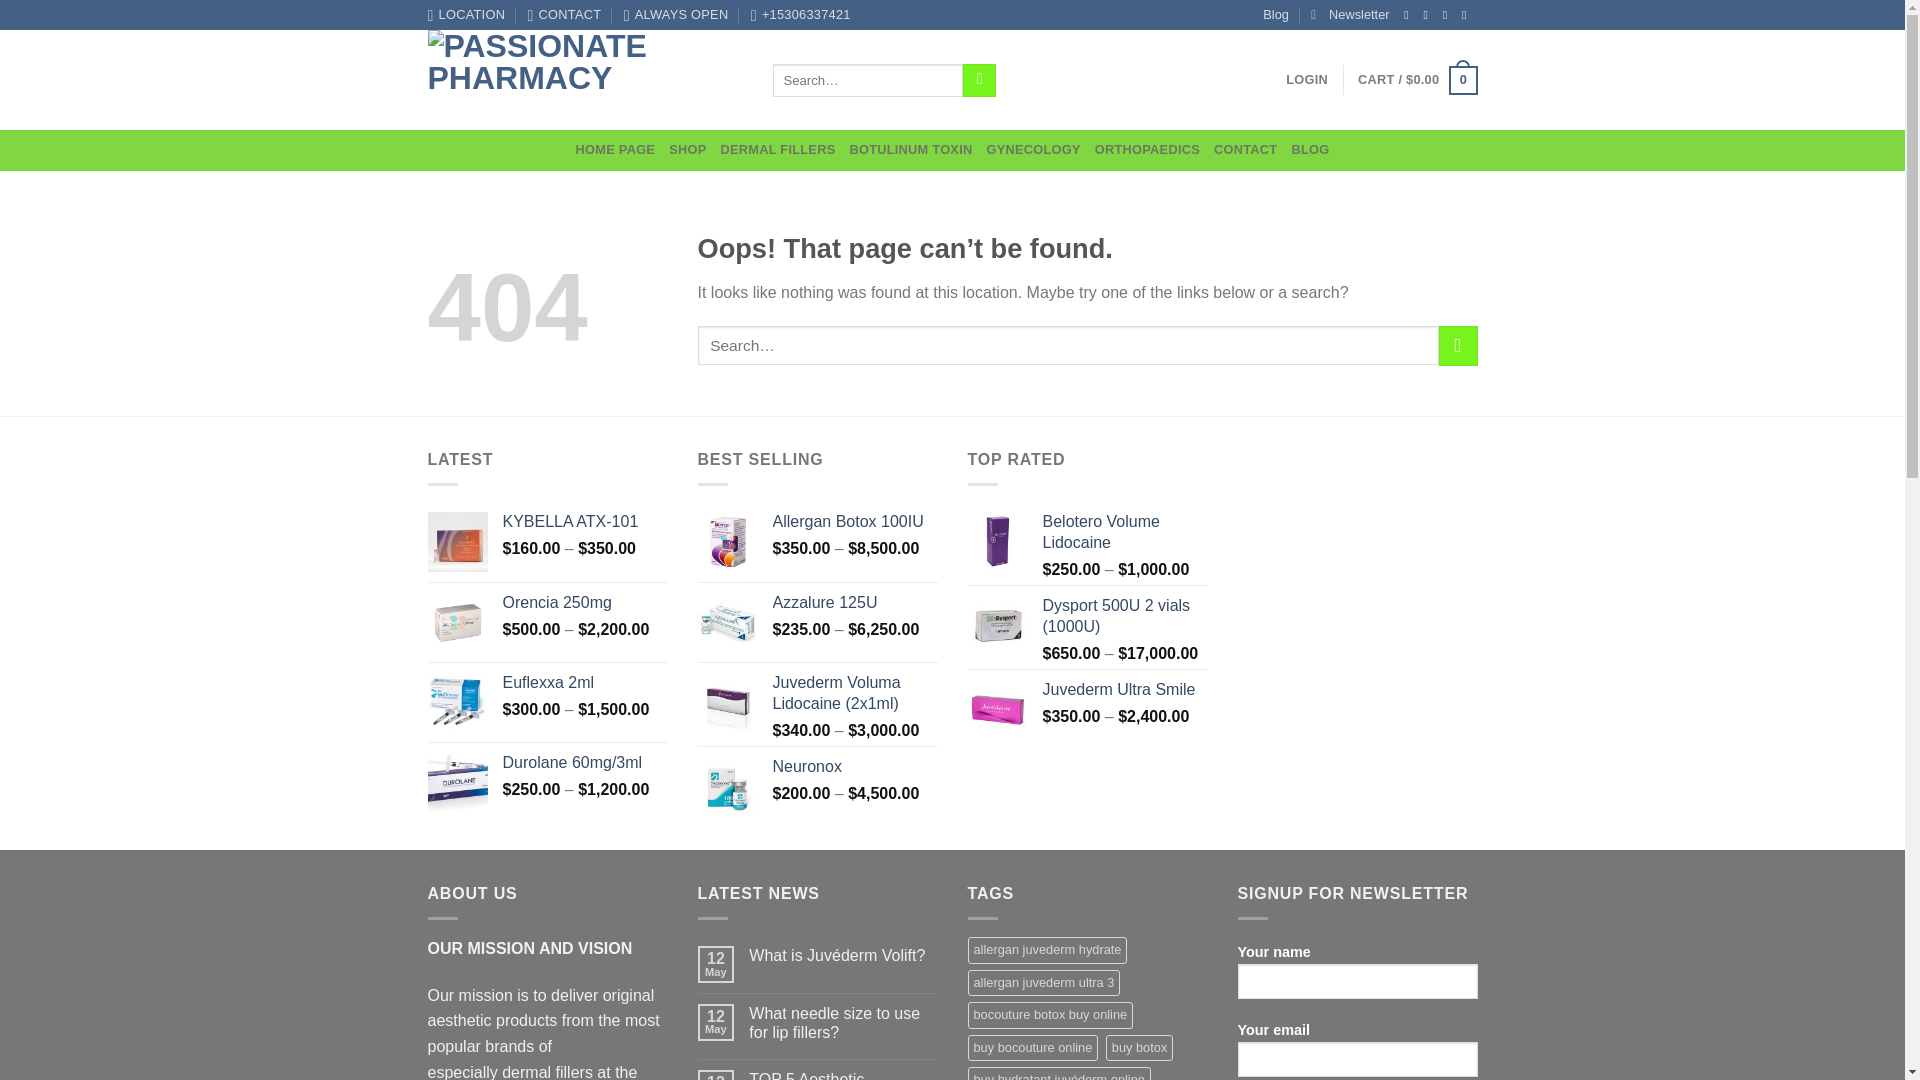  Describe the element at coordinates (1416, 80) in the screenshot. I see `Cart` at that location.